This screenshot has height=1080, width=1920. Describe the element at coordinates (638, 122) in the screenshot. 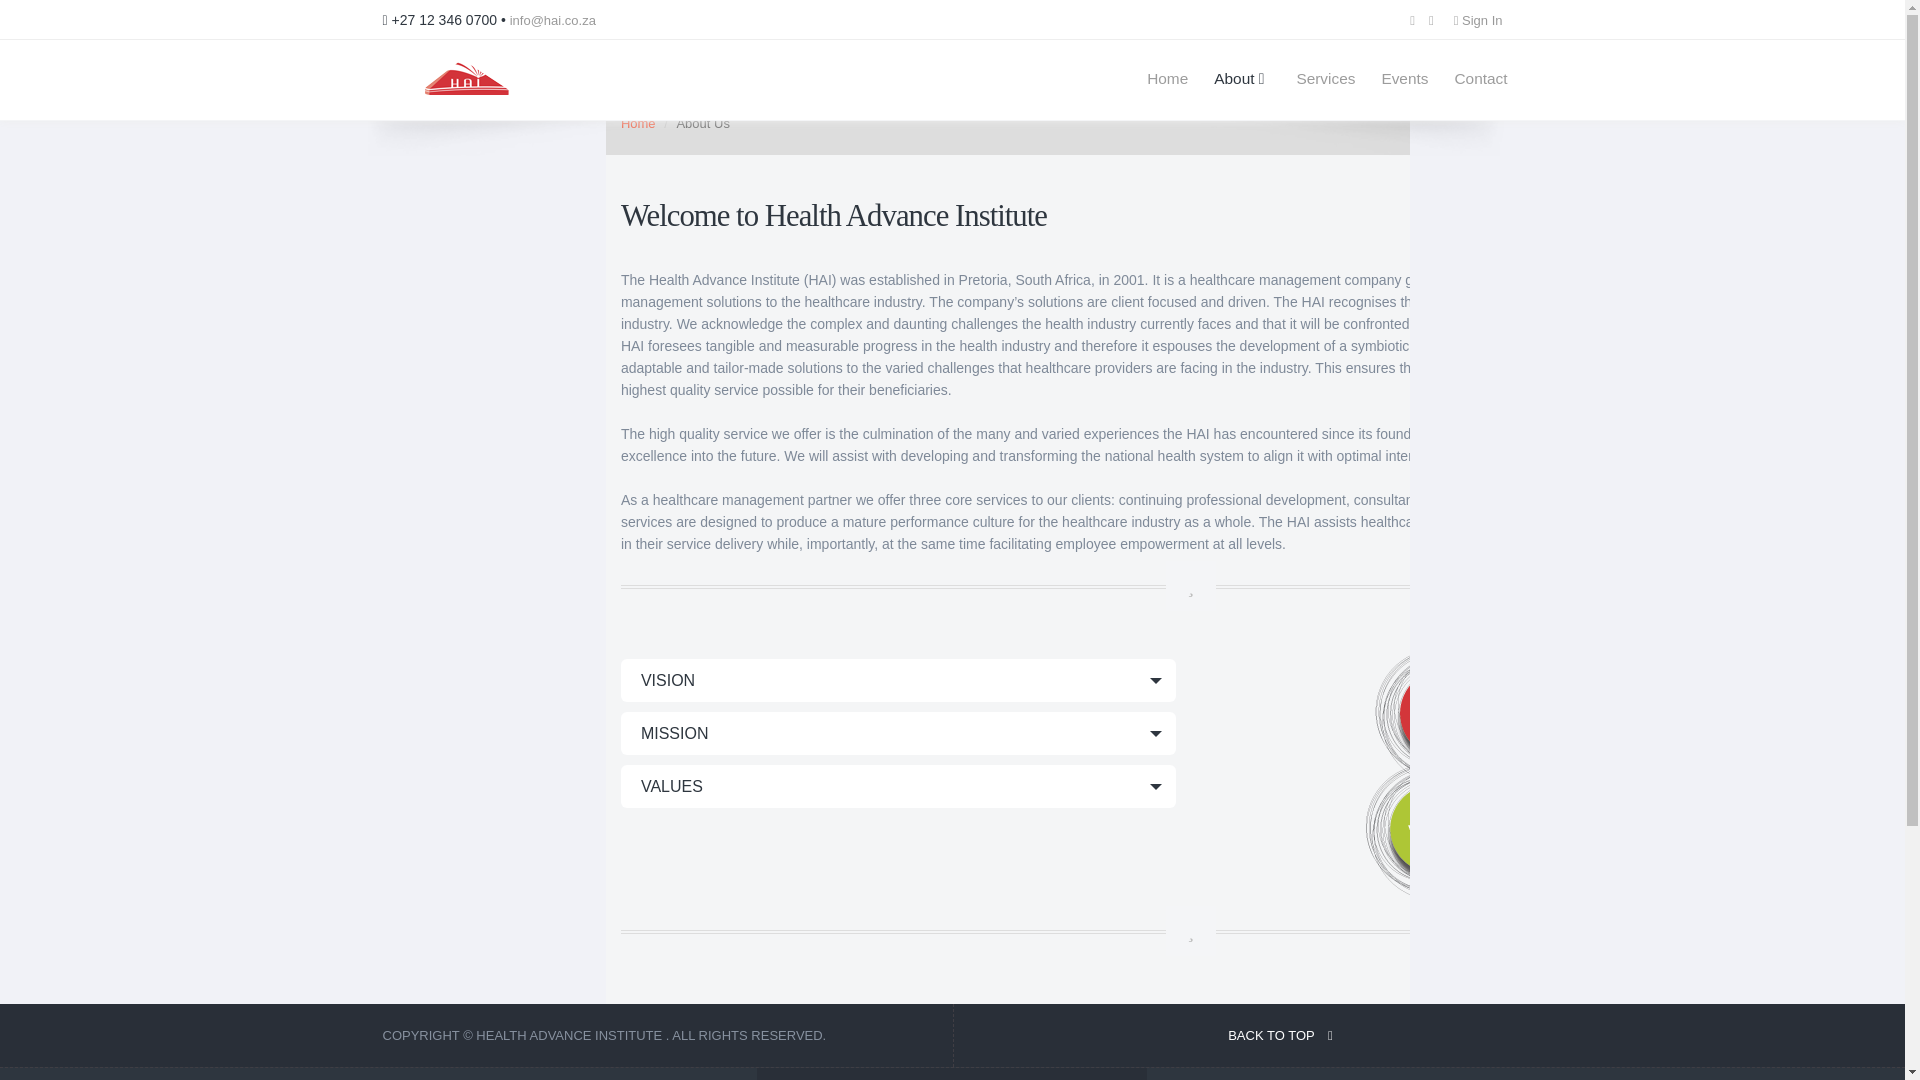

I see `Home` at that location.